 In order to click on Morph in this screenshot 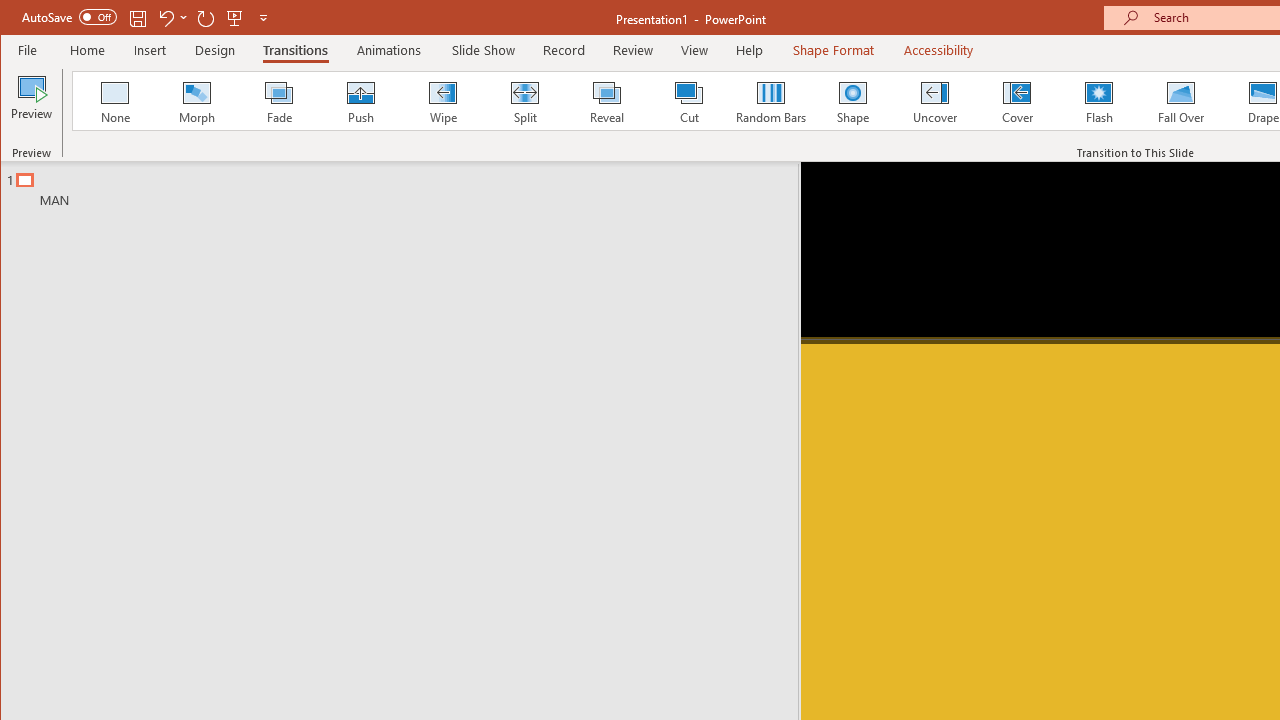, I will do `click(197, 100)`.